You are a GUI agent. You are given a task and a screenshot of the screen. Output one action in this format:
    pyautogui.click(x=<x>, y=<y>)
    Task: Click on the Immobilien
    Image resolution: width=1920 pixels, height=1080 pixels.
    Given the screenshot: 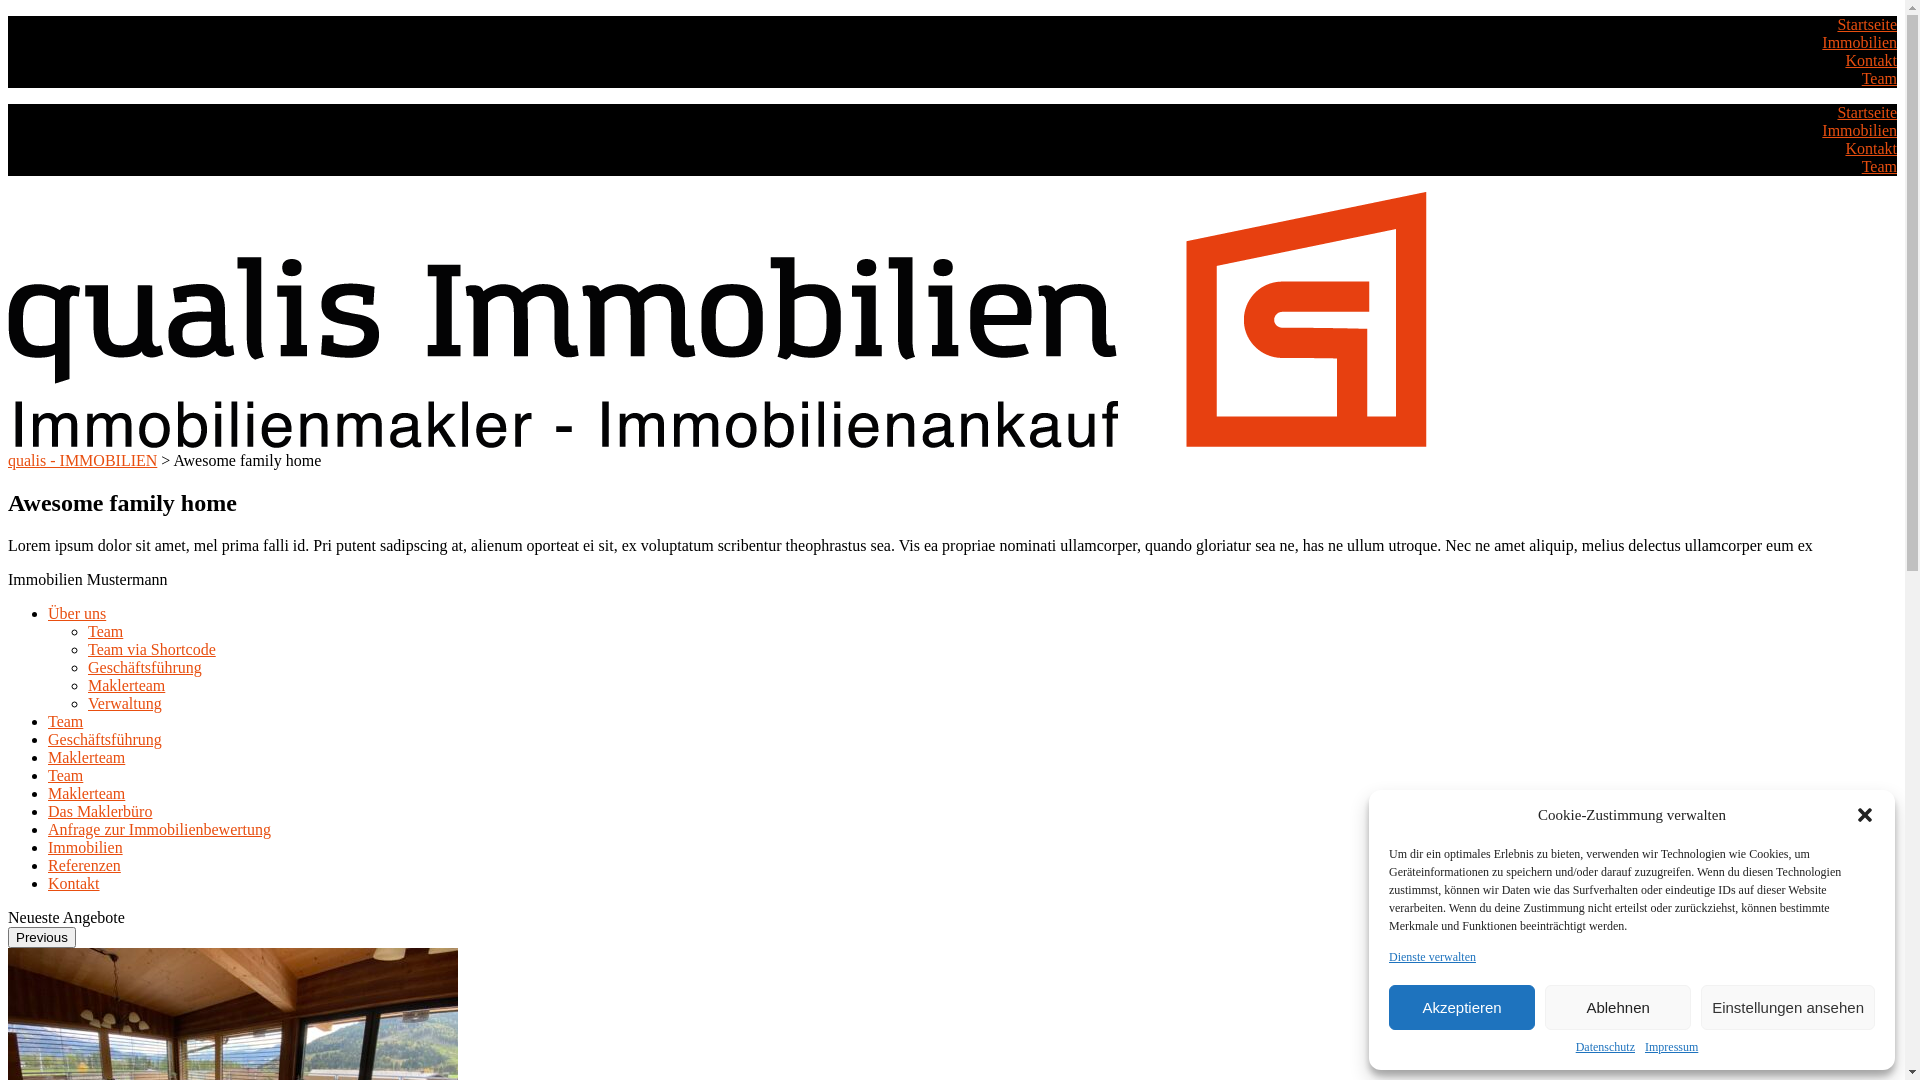 What is the action you would take?
    pyautogui.click(x=1860, y=130)
    